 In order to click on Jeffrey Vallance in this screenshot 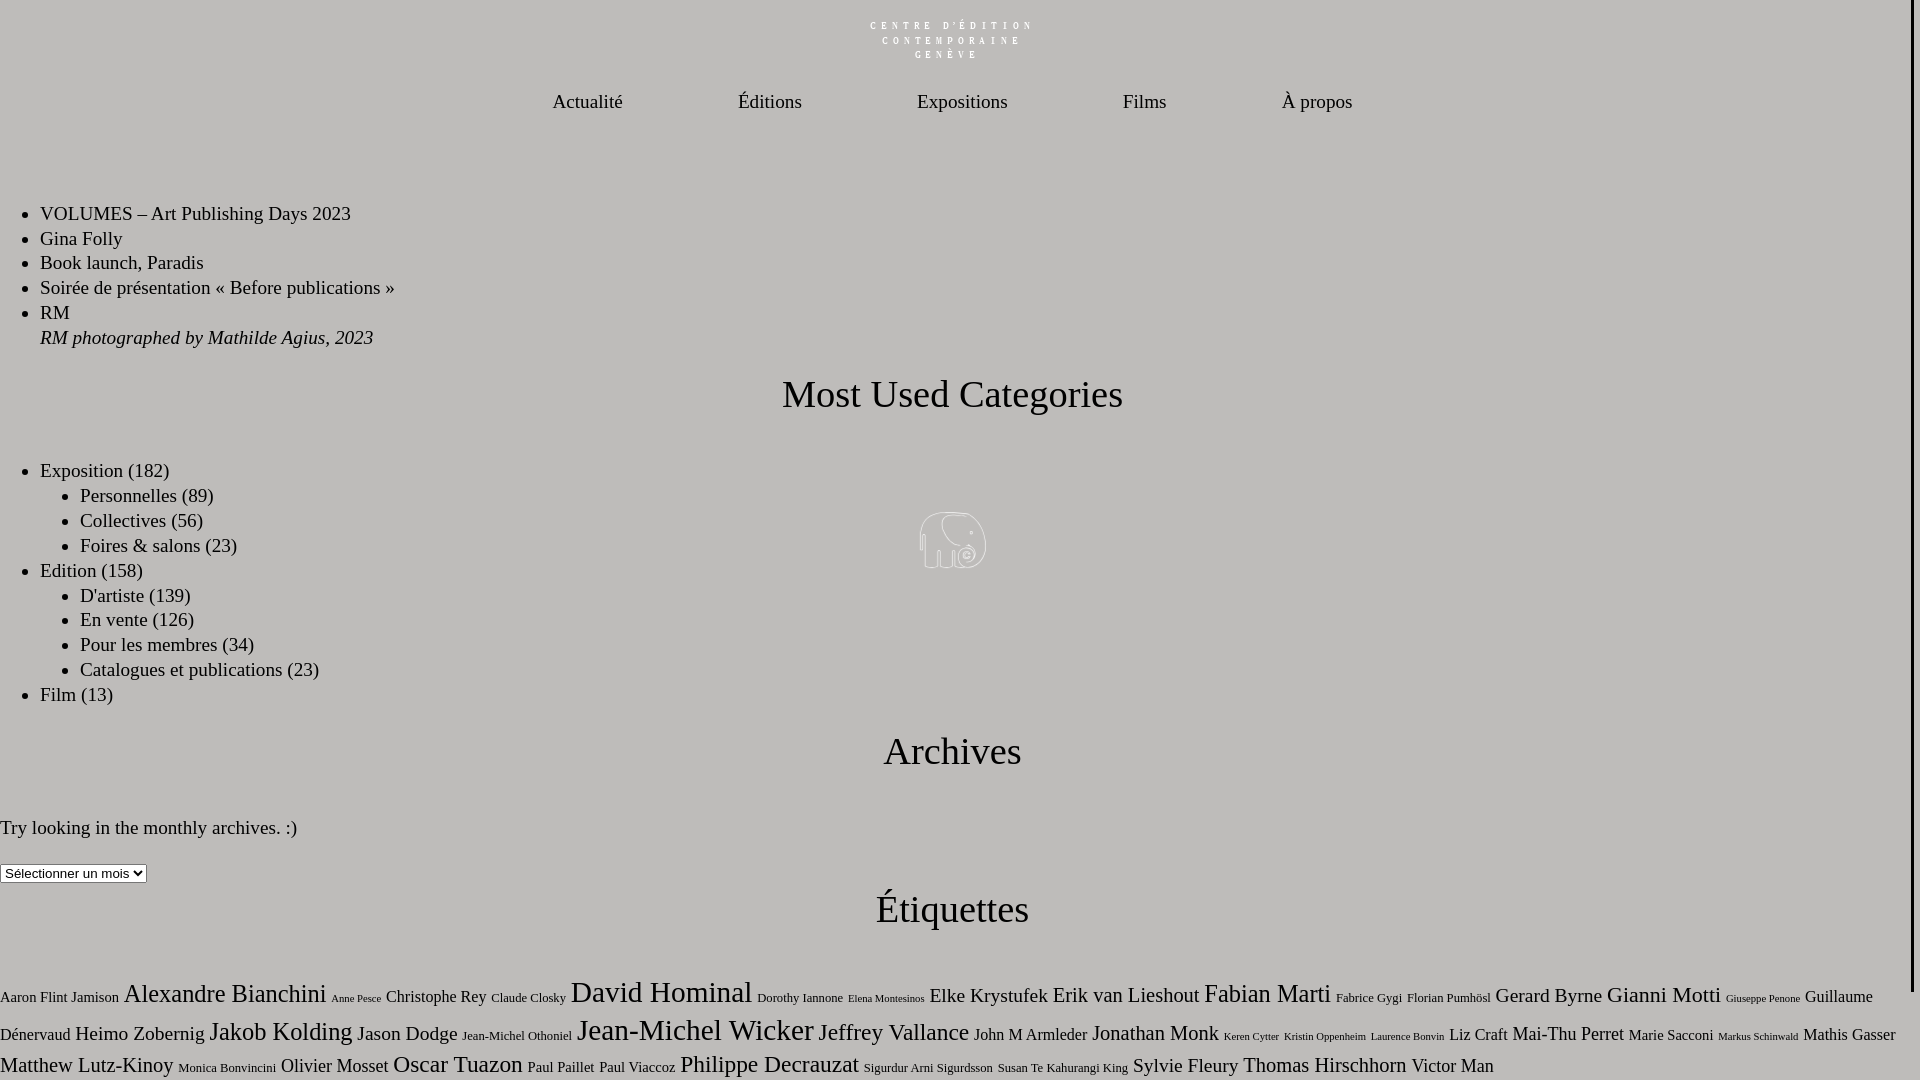, I will do `click(894, 1032)`.